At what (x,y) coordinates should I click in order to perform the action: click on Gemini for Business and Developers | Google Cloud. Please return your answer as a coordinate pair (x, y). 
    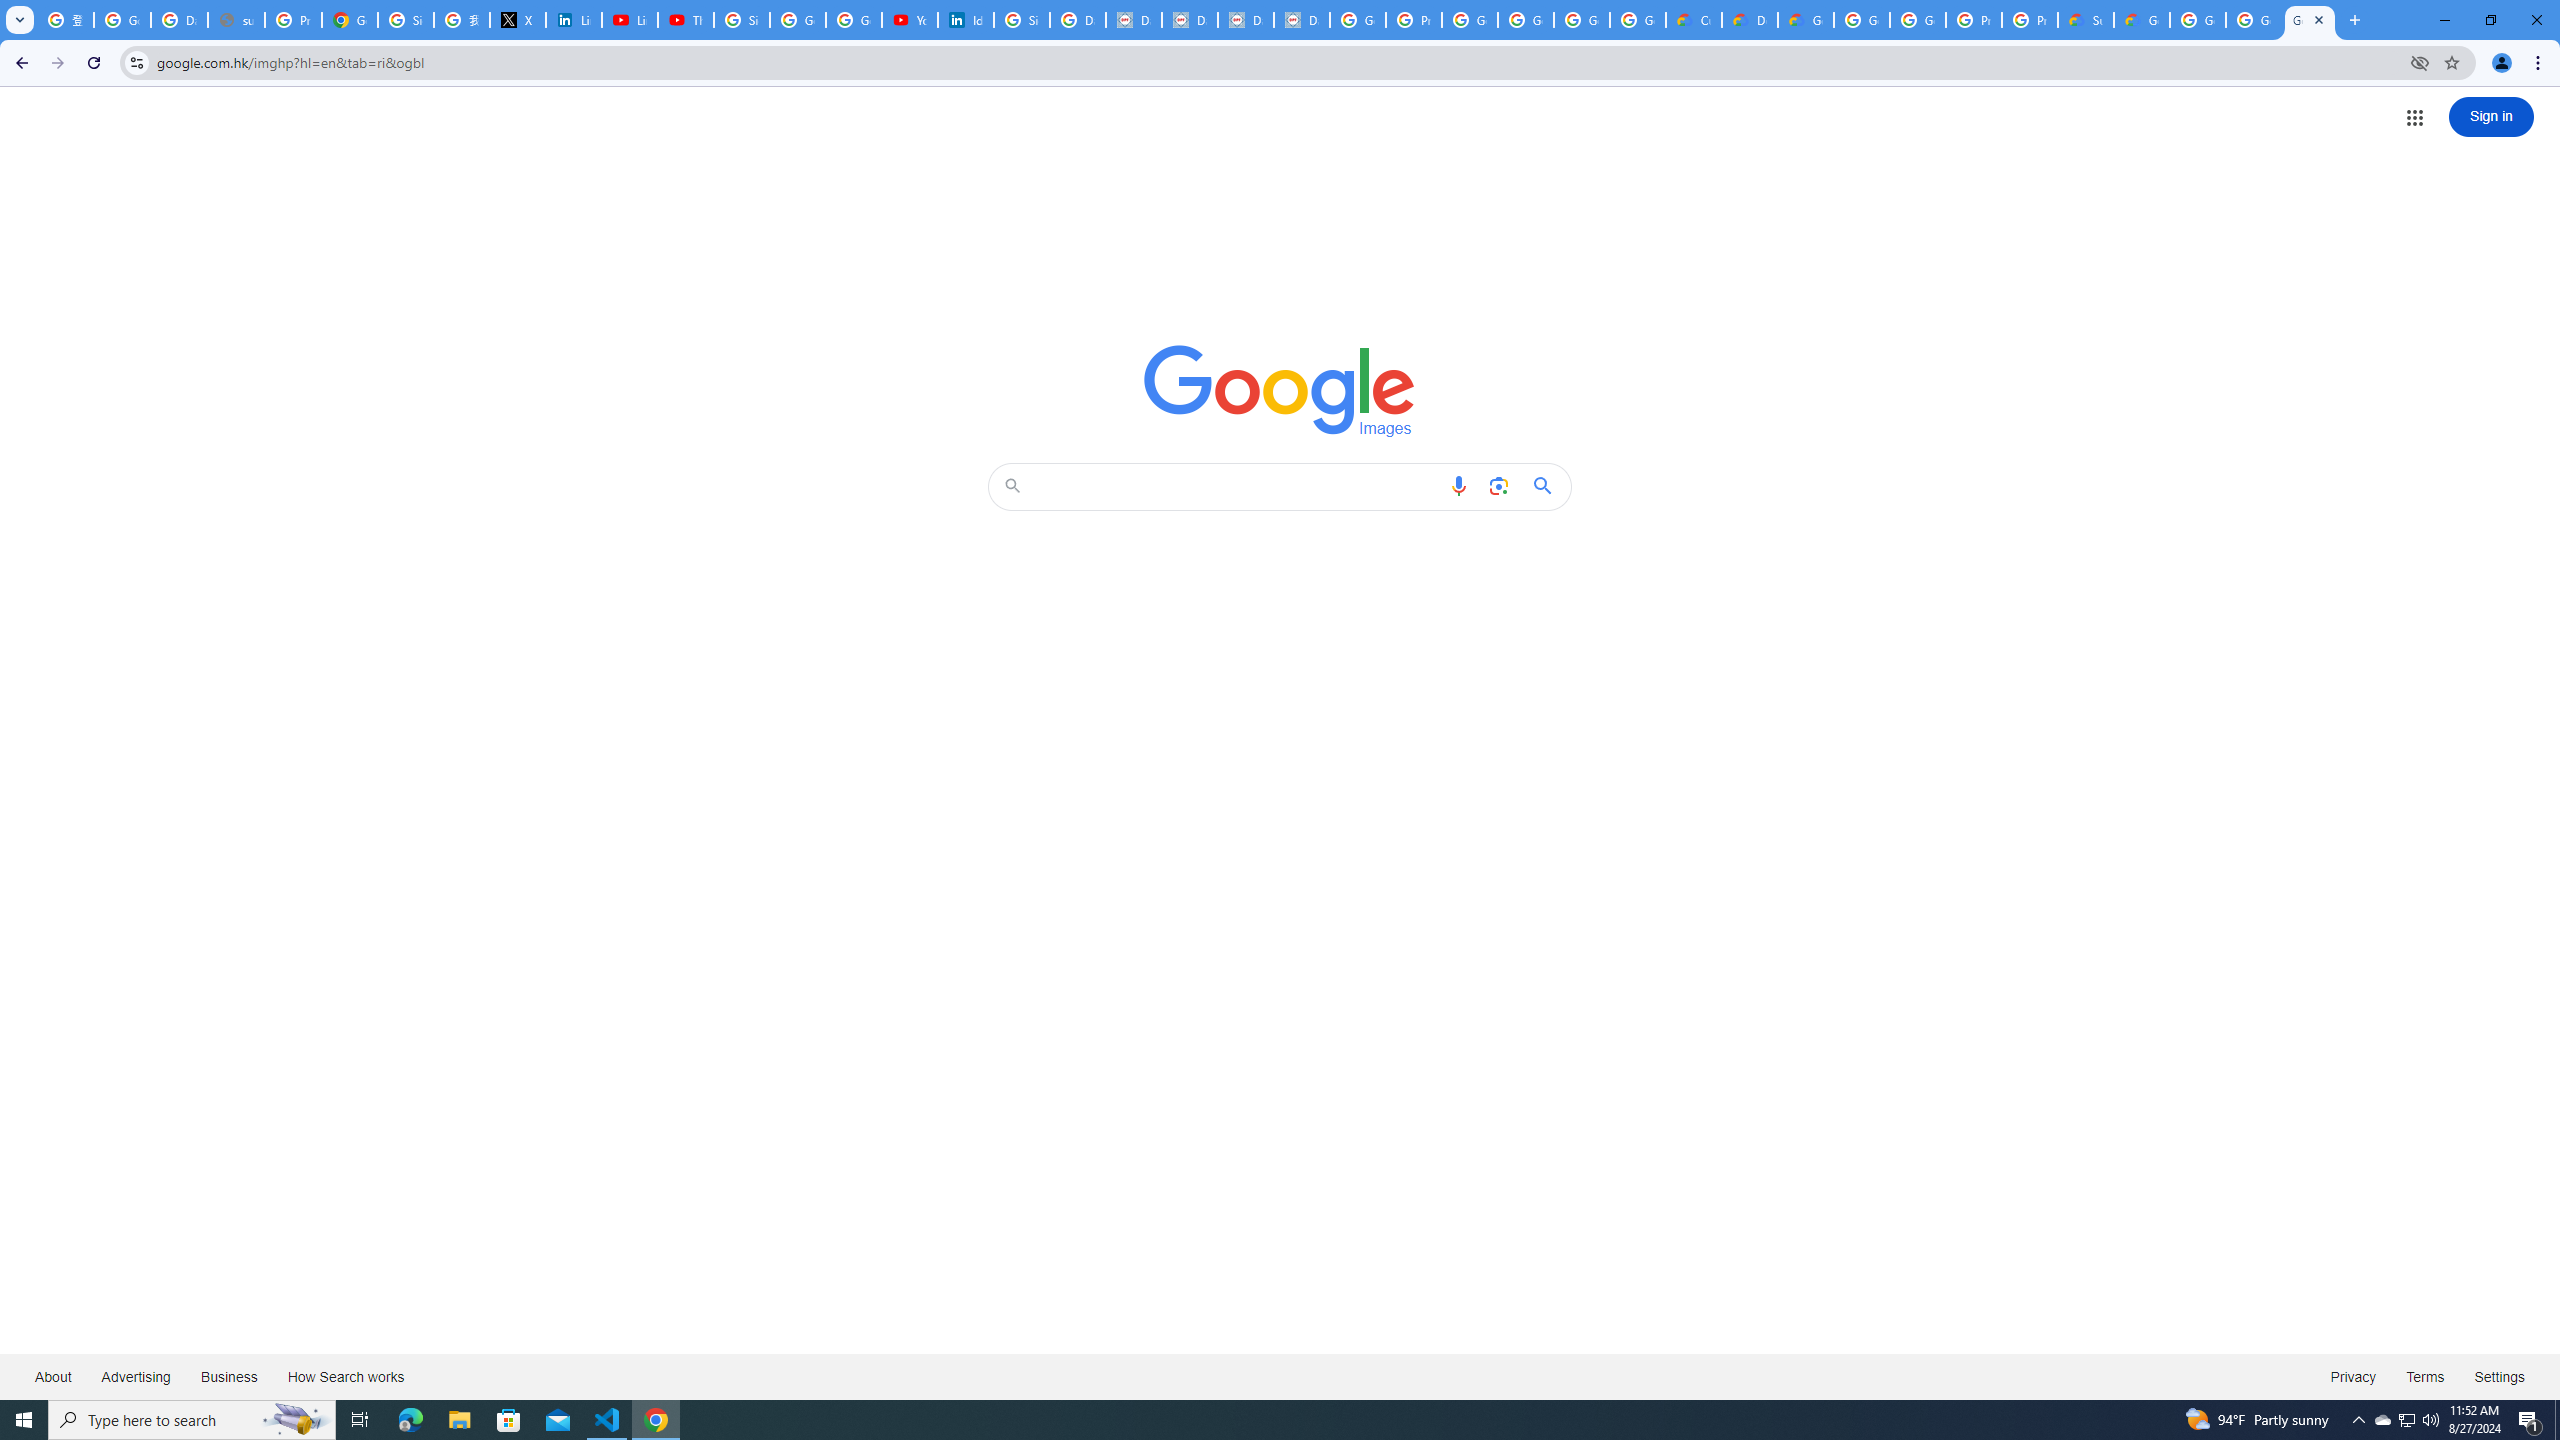
    Looking at the image, I should click on (1806, 20).